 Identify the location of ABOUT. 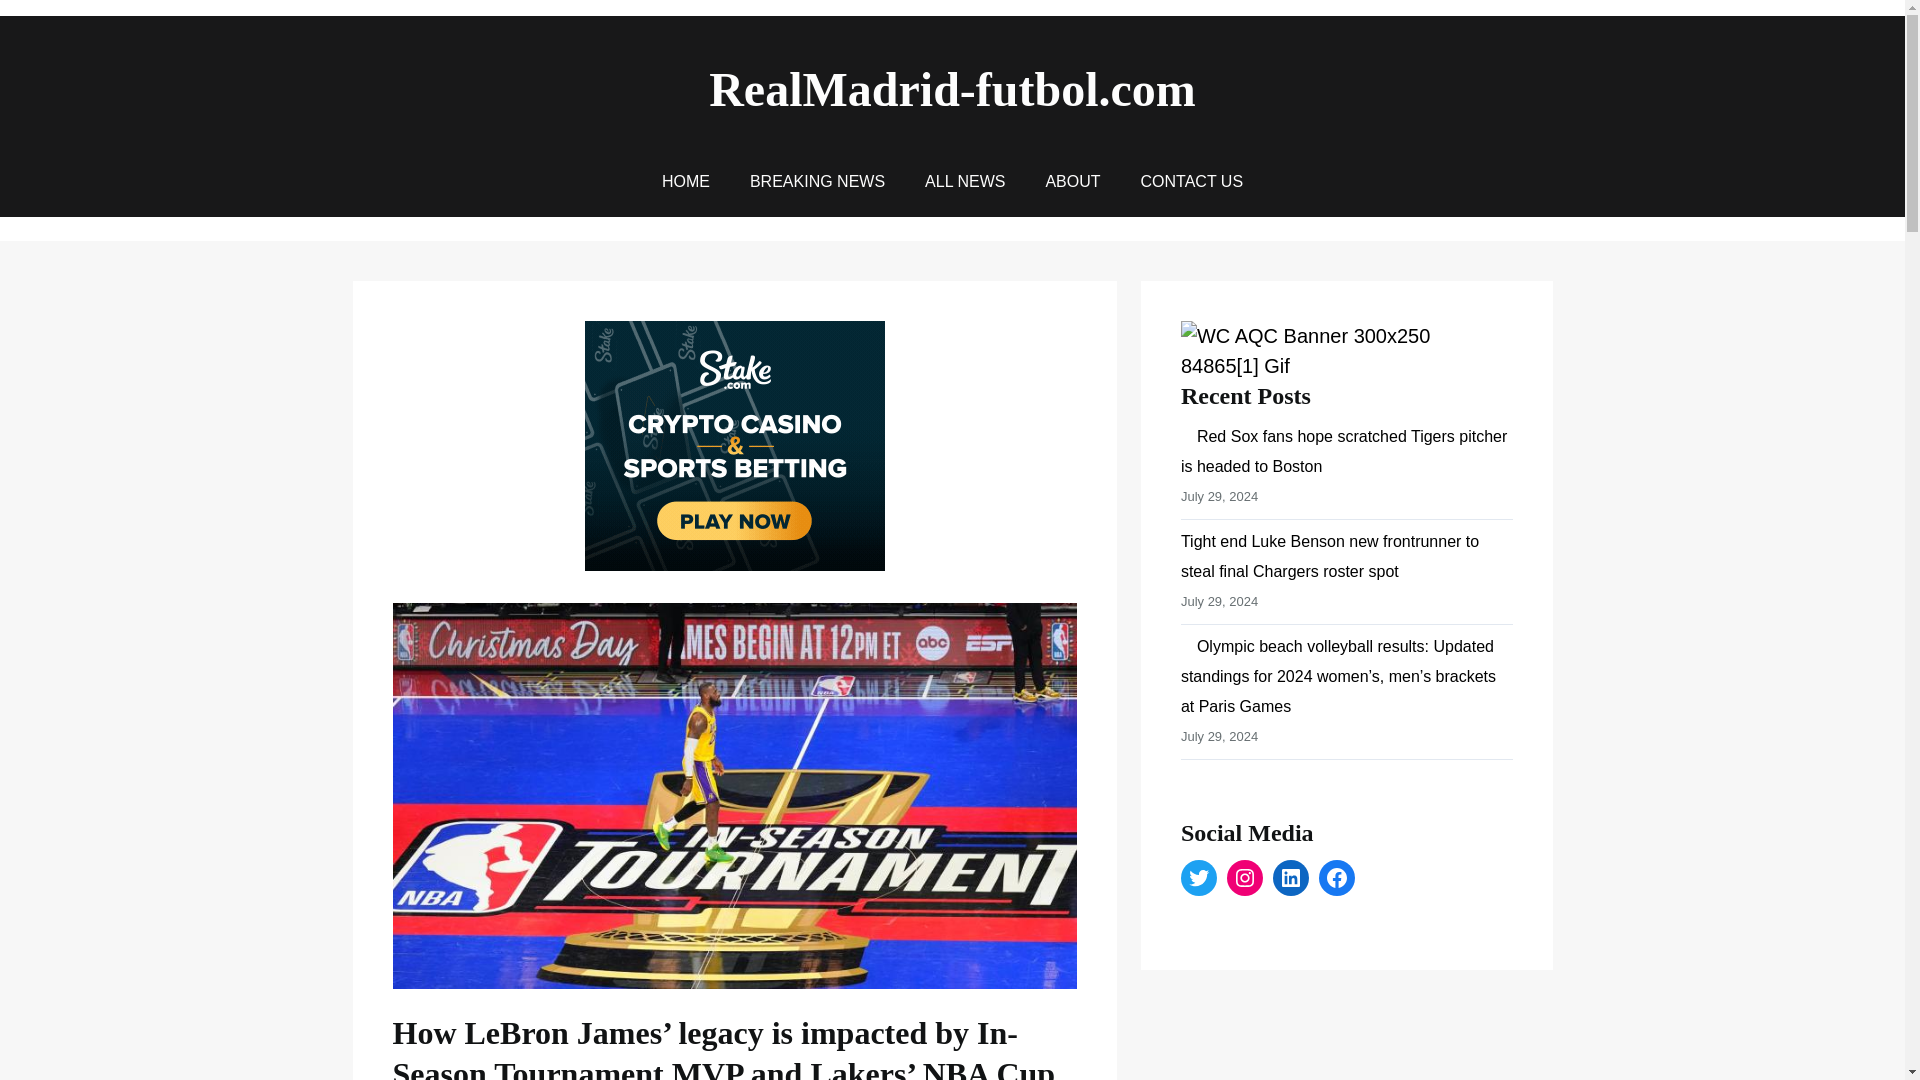
(1072, 182).